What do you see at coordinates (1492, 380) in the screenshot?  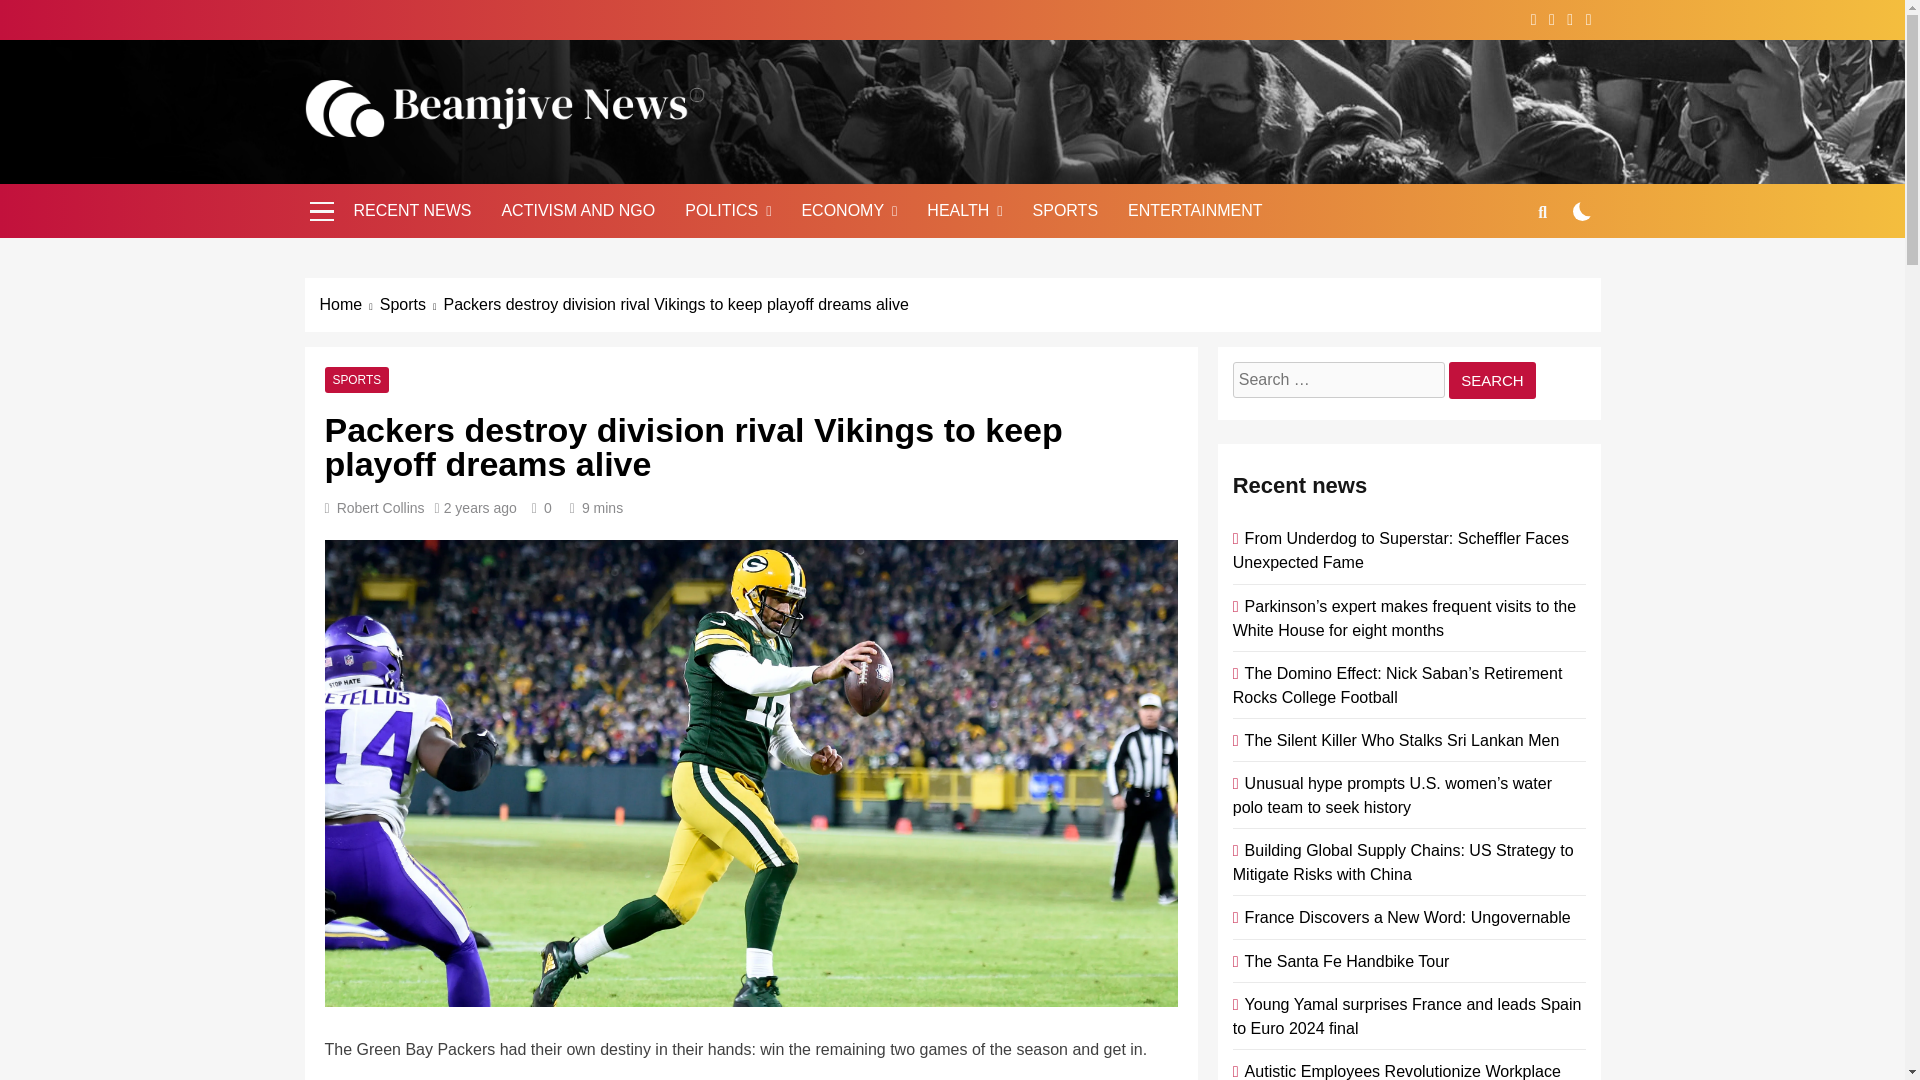 I see `Search` at bounding box center [1492, 380].